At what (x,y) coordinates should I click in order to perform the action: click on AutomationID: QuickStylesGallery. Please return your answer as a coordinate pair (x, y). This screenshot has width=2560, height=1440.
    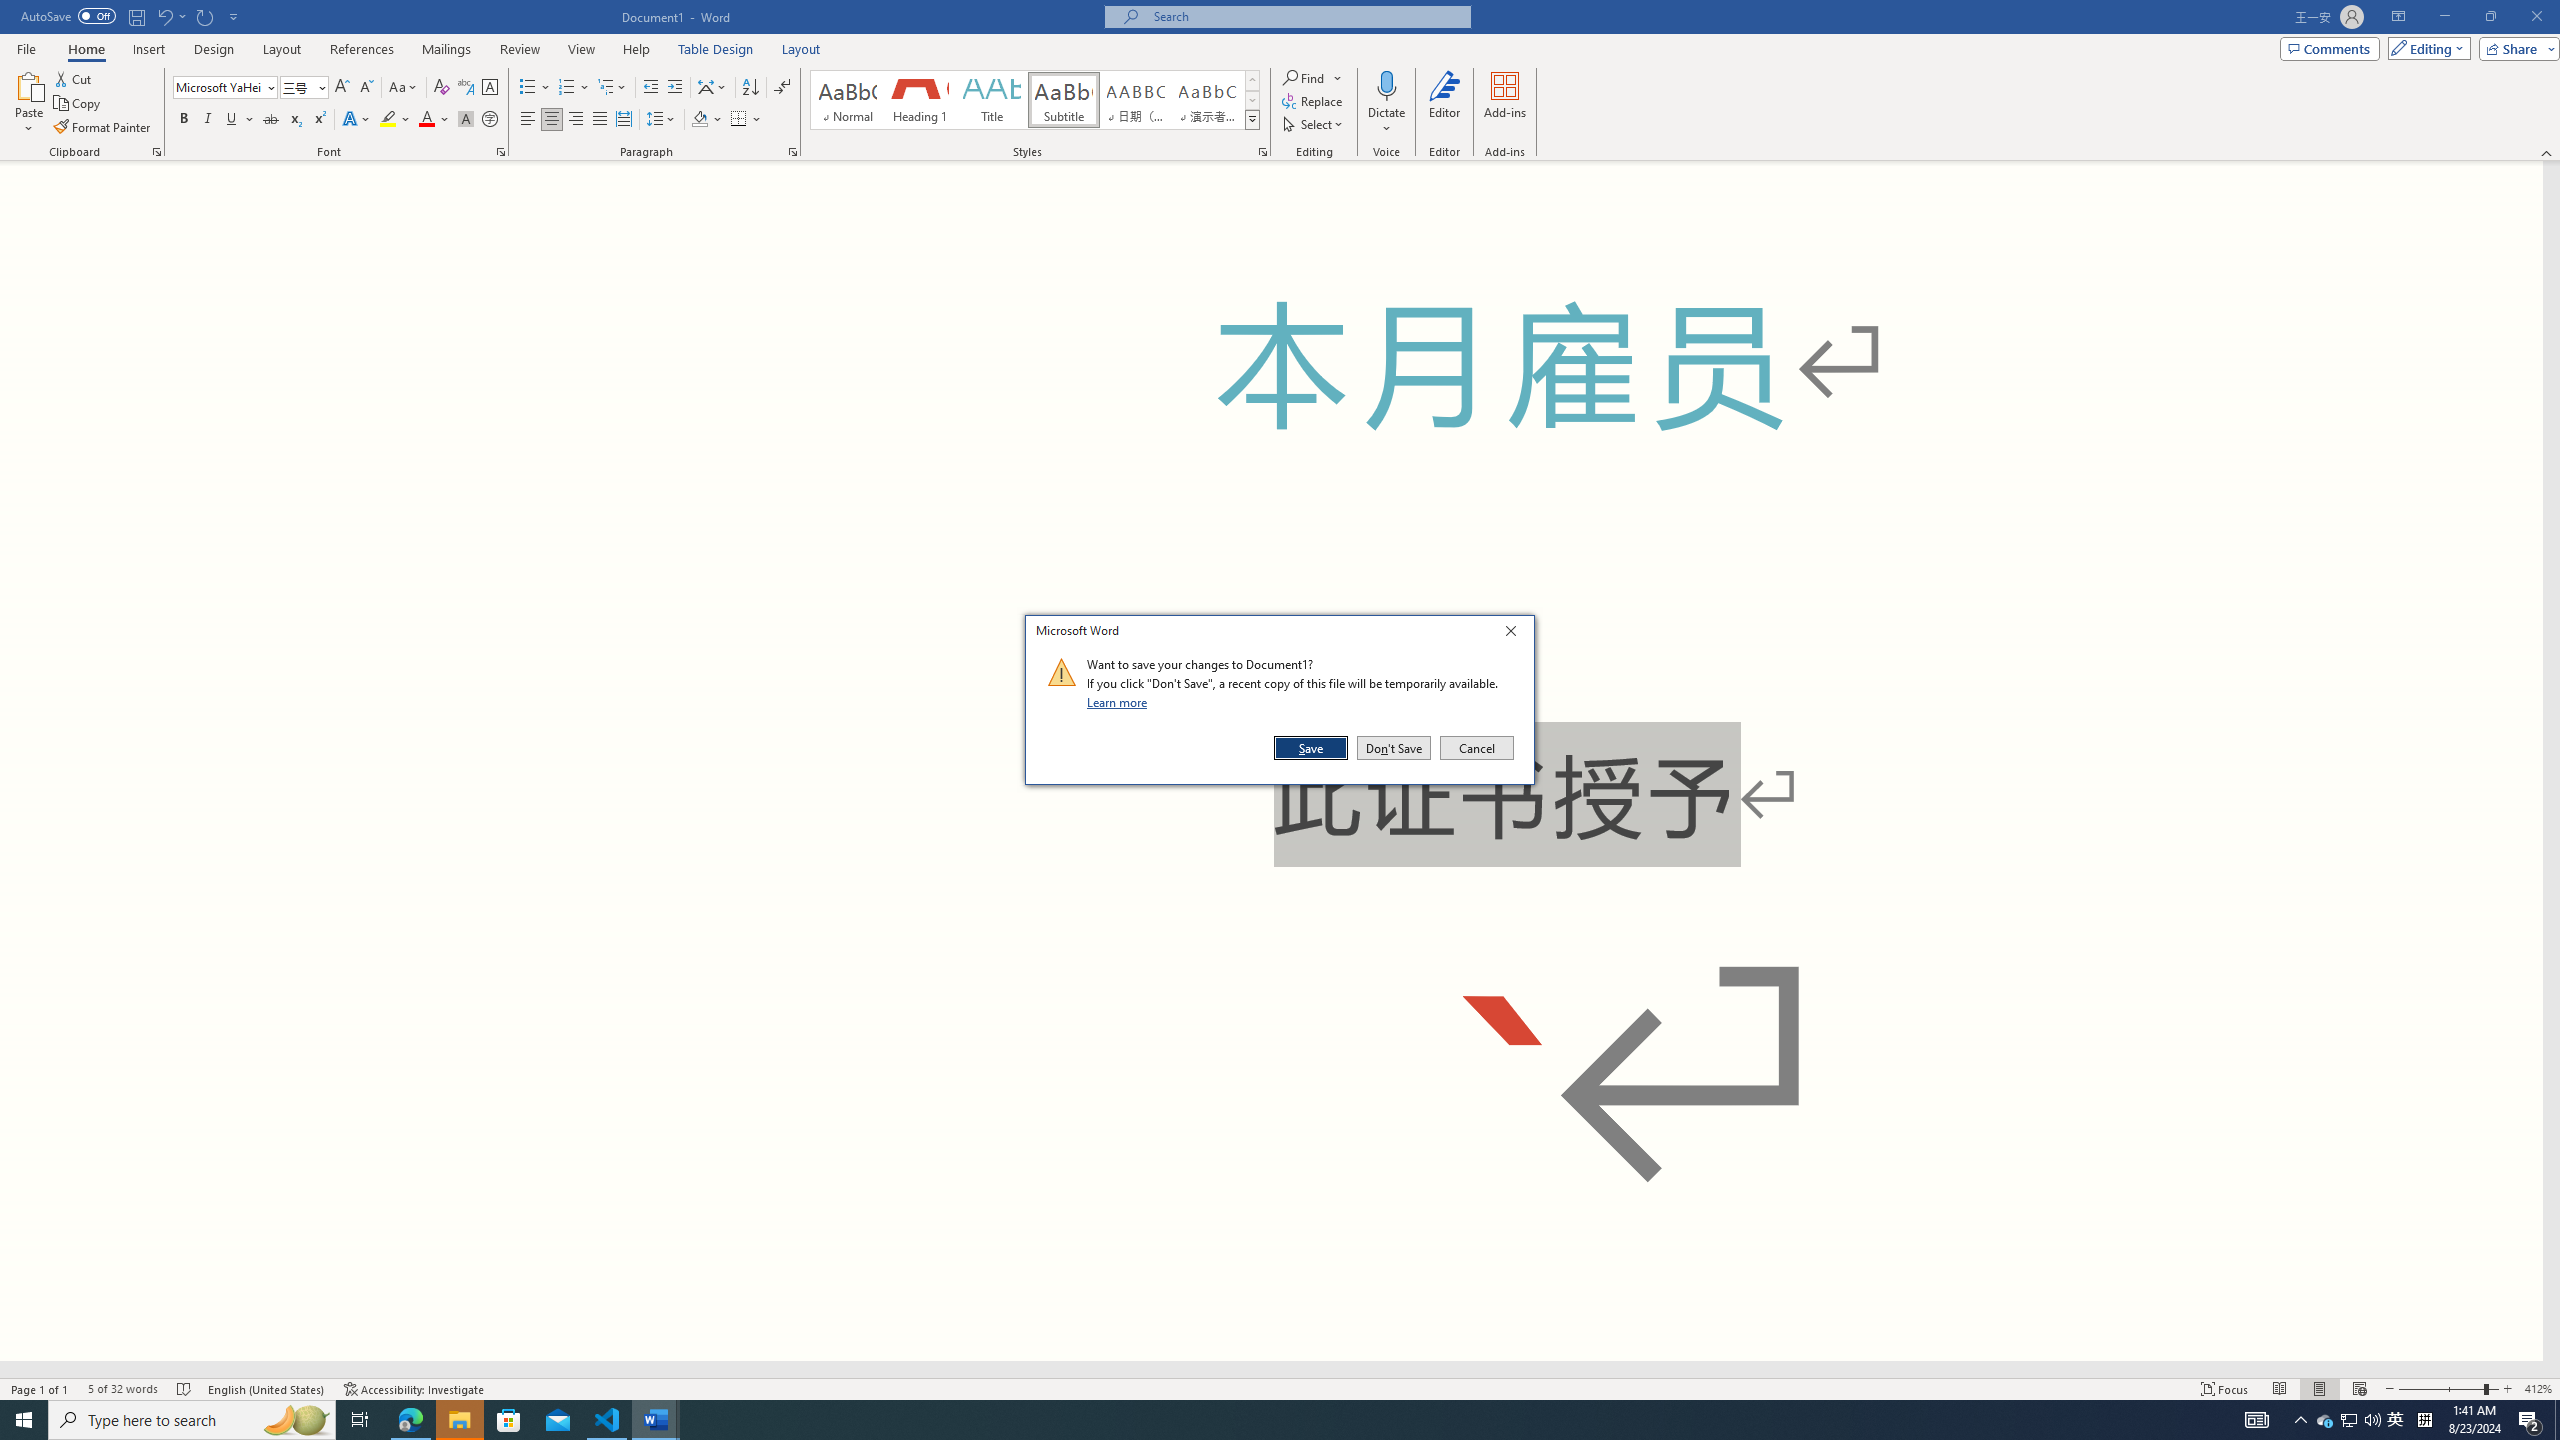
    Looking at the image, I should click on (1035, 100).